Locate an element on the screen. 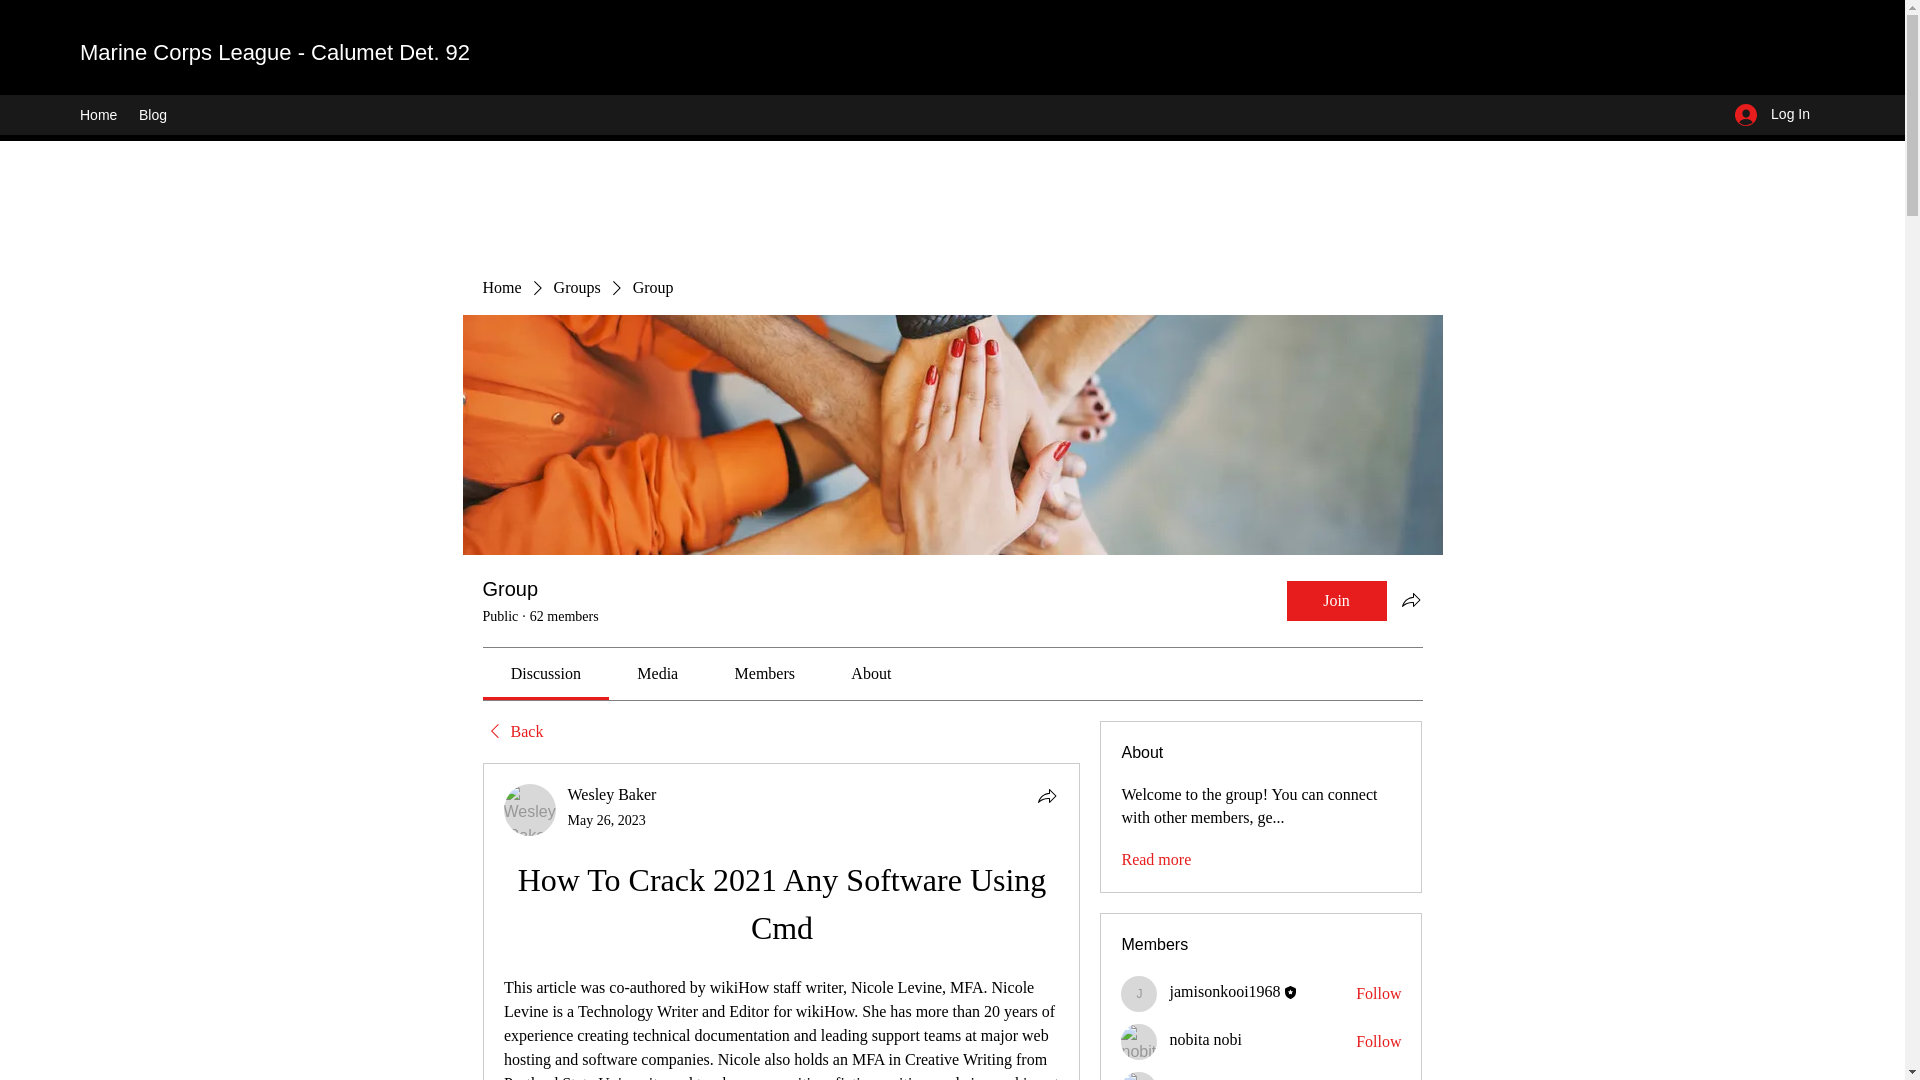 Image resolution: width=1920 pixels, height=1080 pixels. jamisonkooi1968 is located at coordinates (1139, 994).